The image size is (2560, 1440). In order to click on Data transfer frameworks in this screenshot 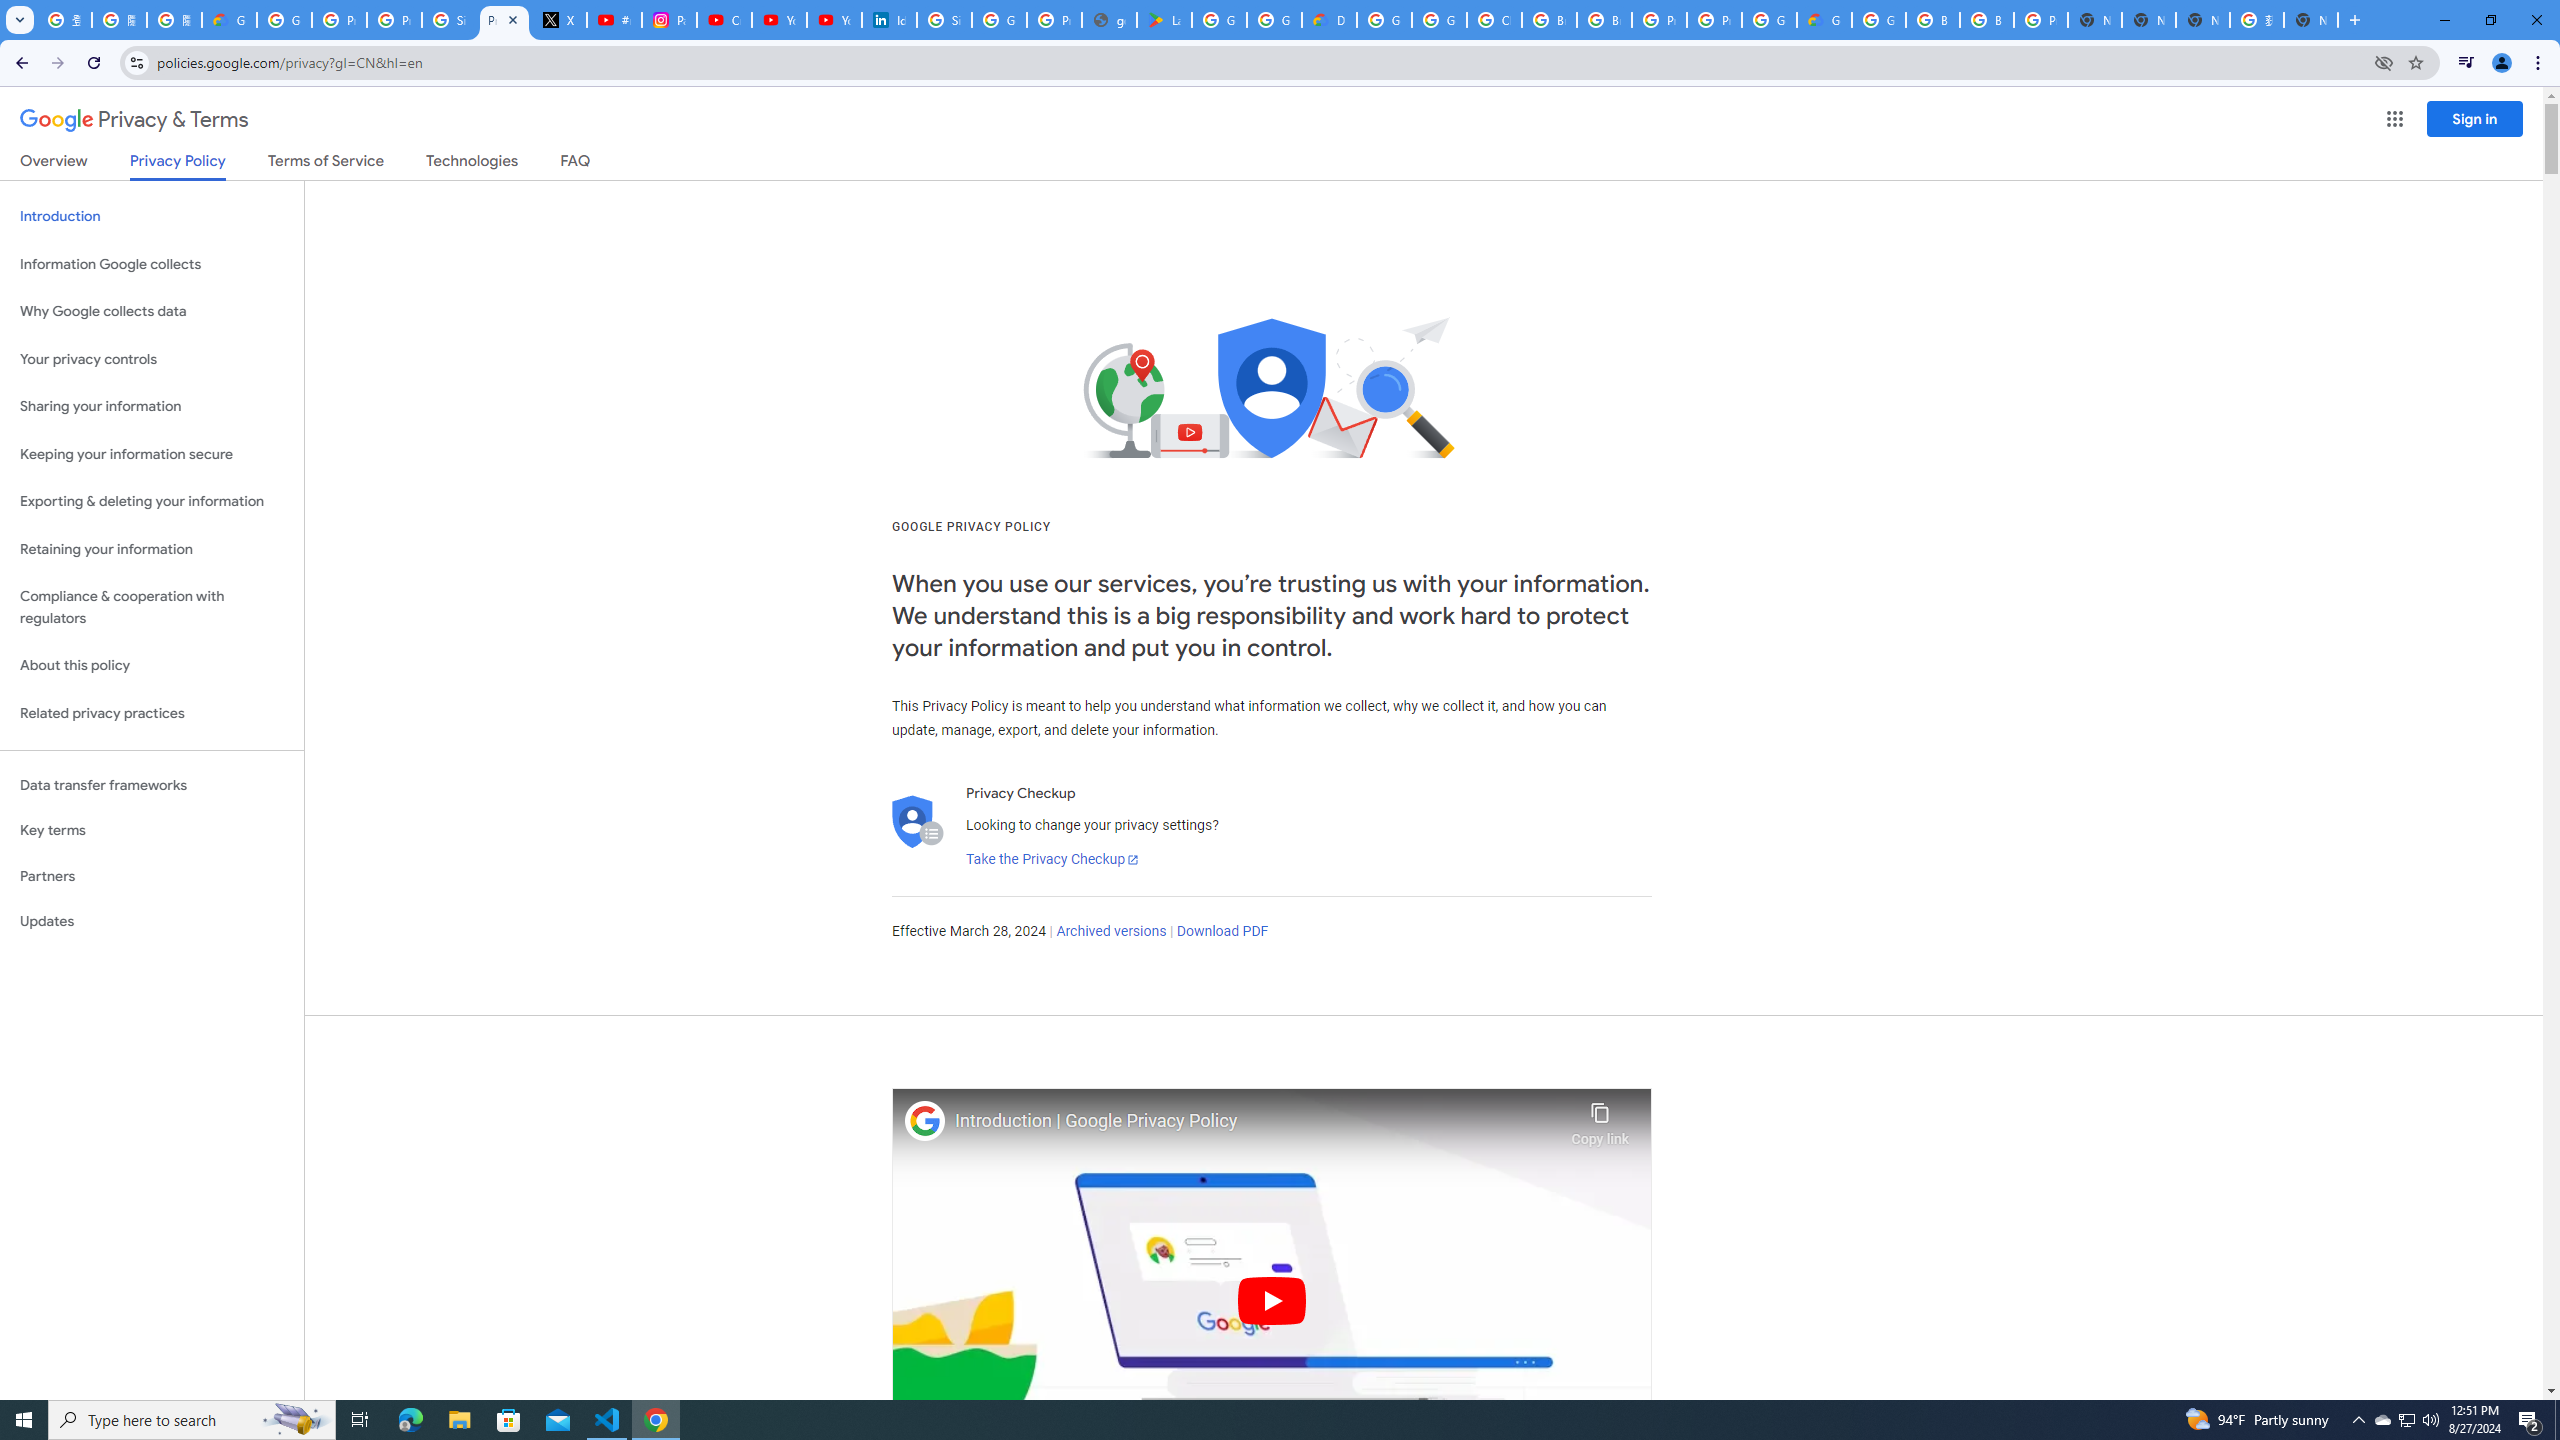, I will do `click(152, 785)`.